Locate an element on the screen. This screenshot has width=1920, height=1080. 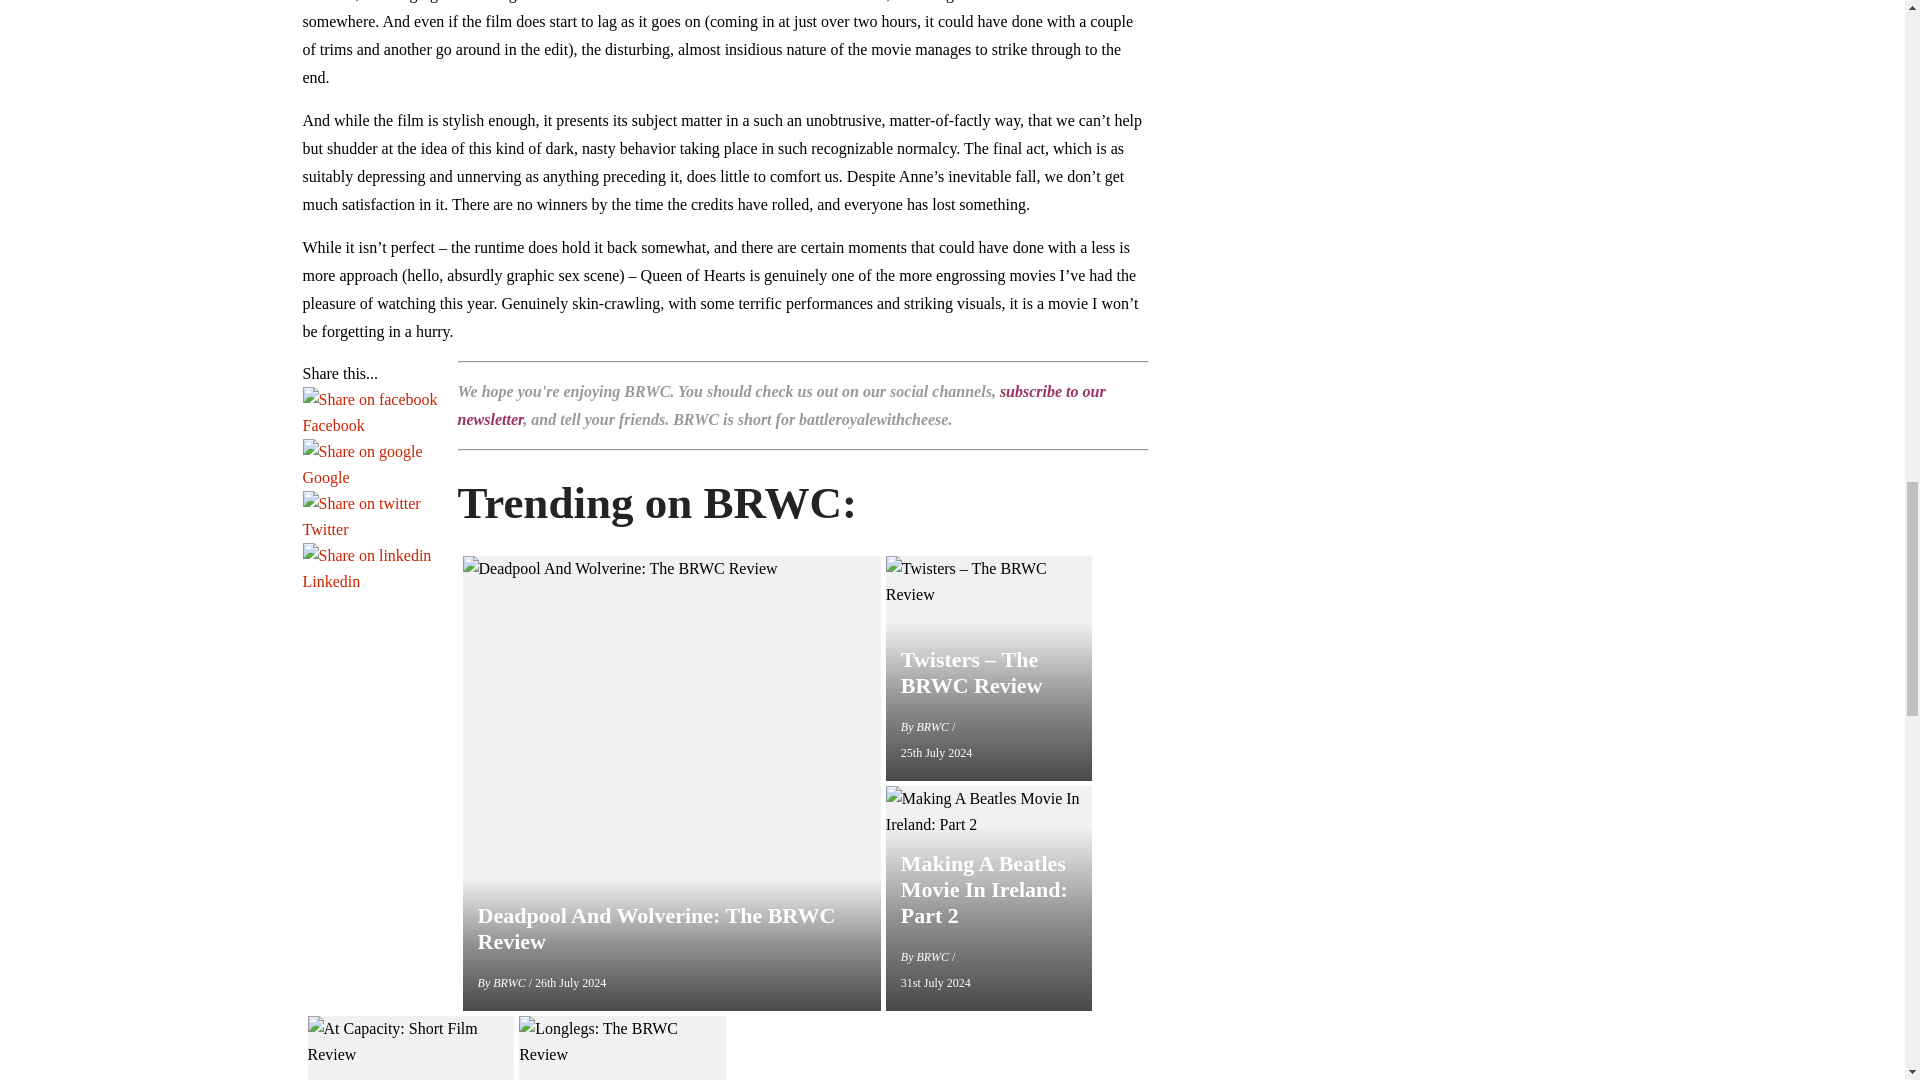
google is located at coordinates (362, 452).